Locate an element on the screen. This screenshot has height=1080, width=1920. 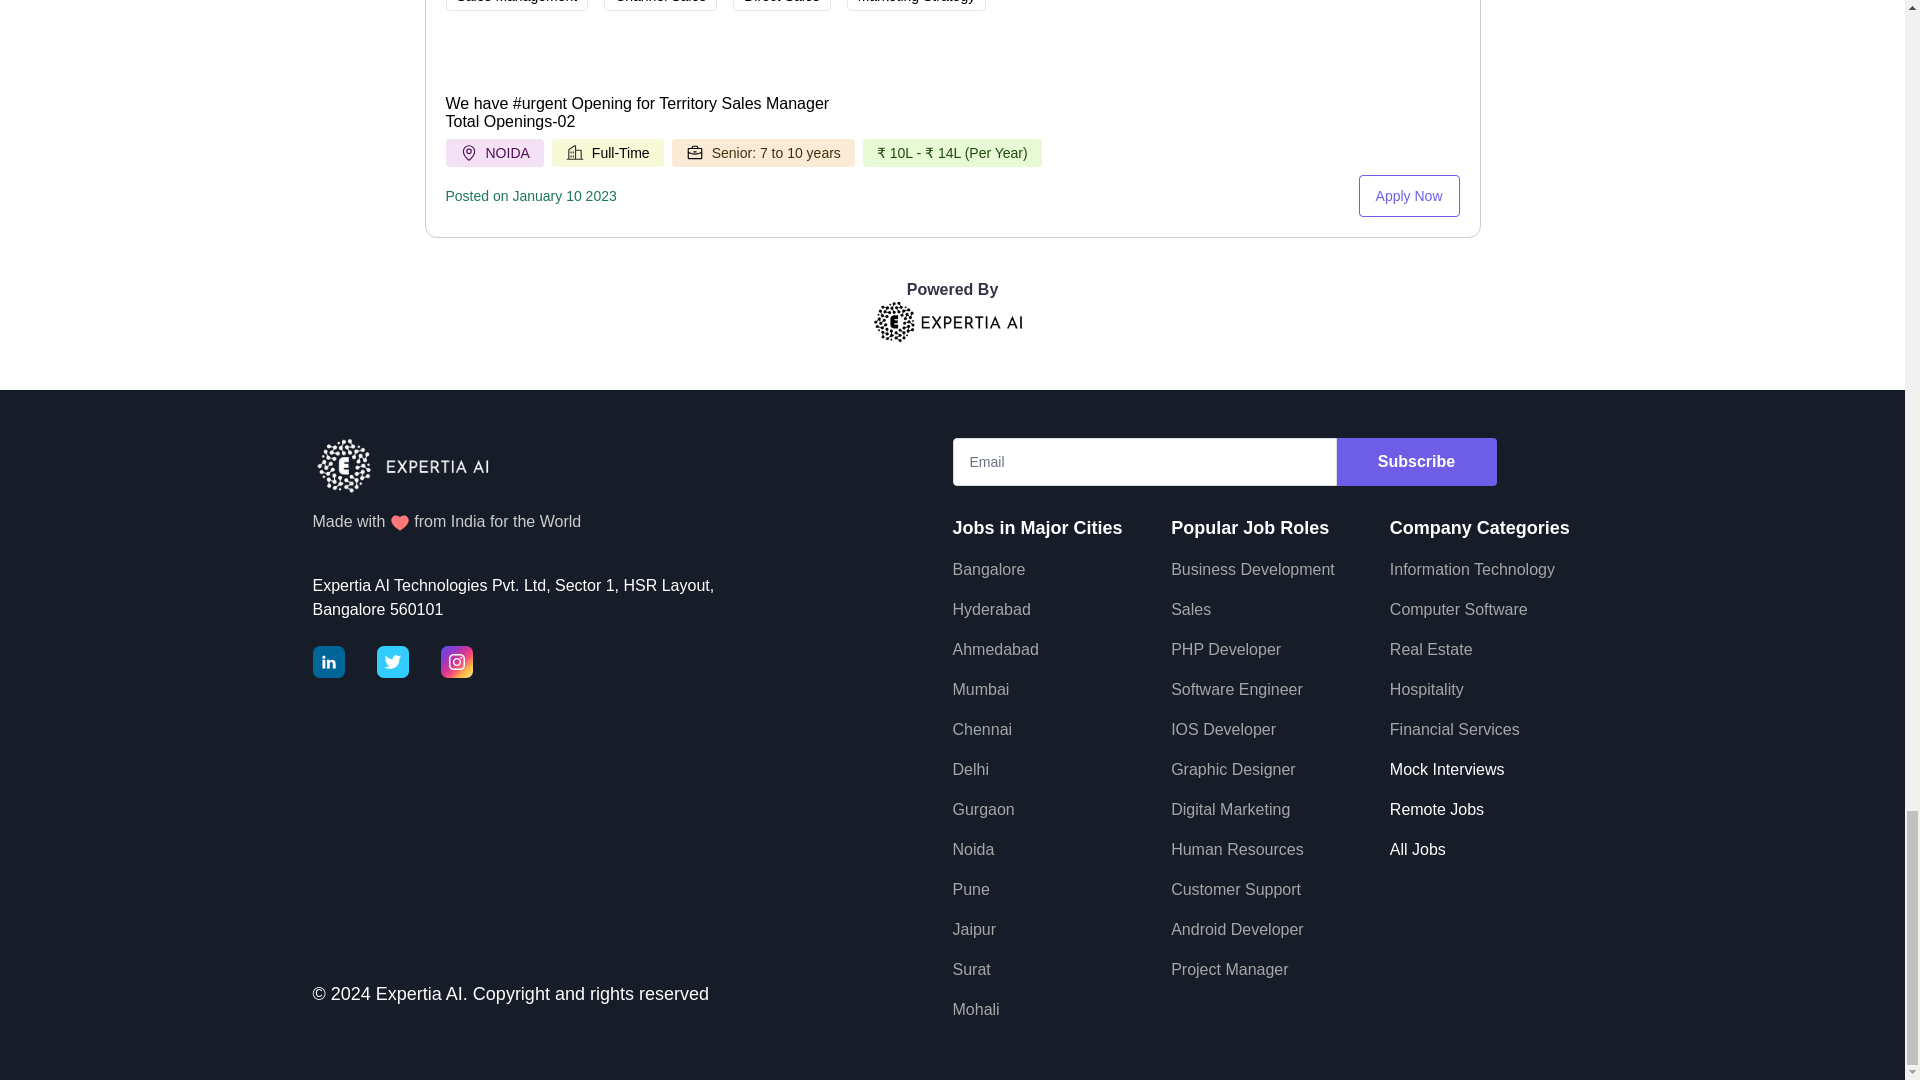
PHP Developer is located at coordinates (1226, 649).